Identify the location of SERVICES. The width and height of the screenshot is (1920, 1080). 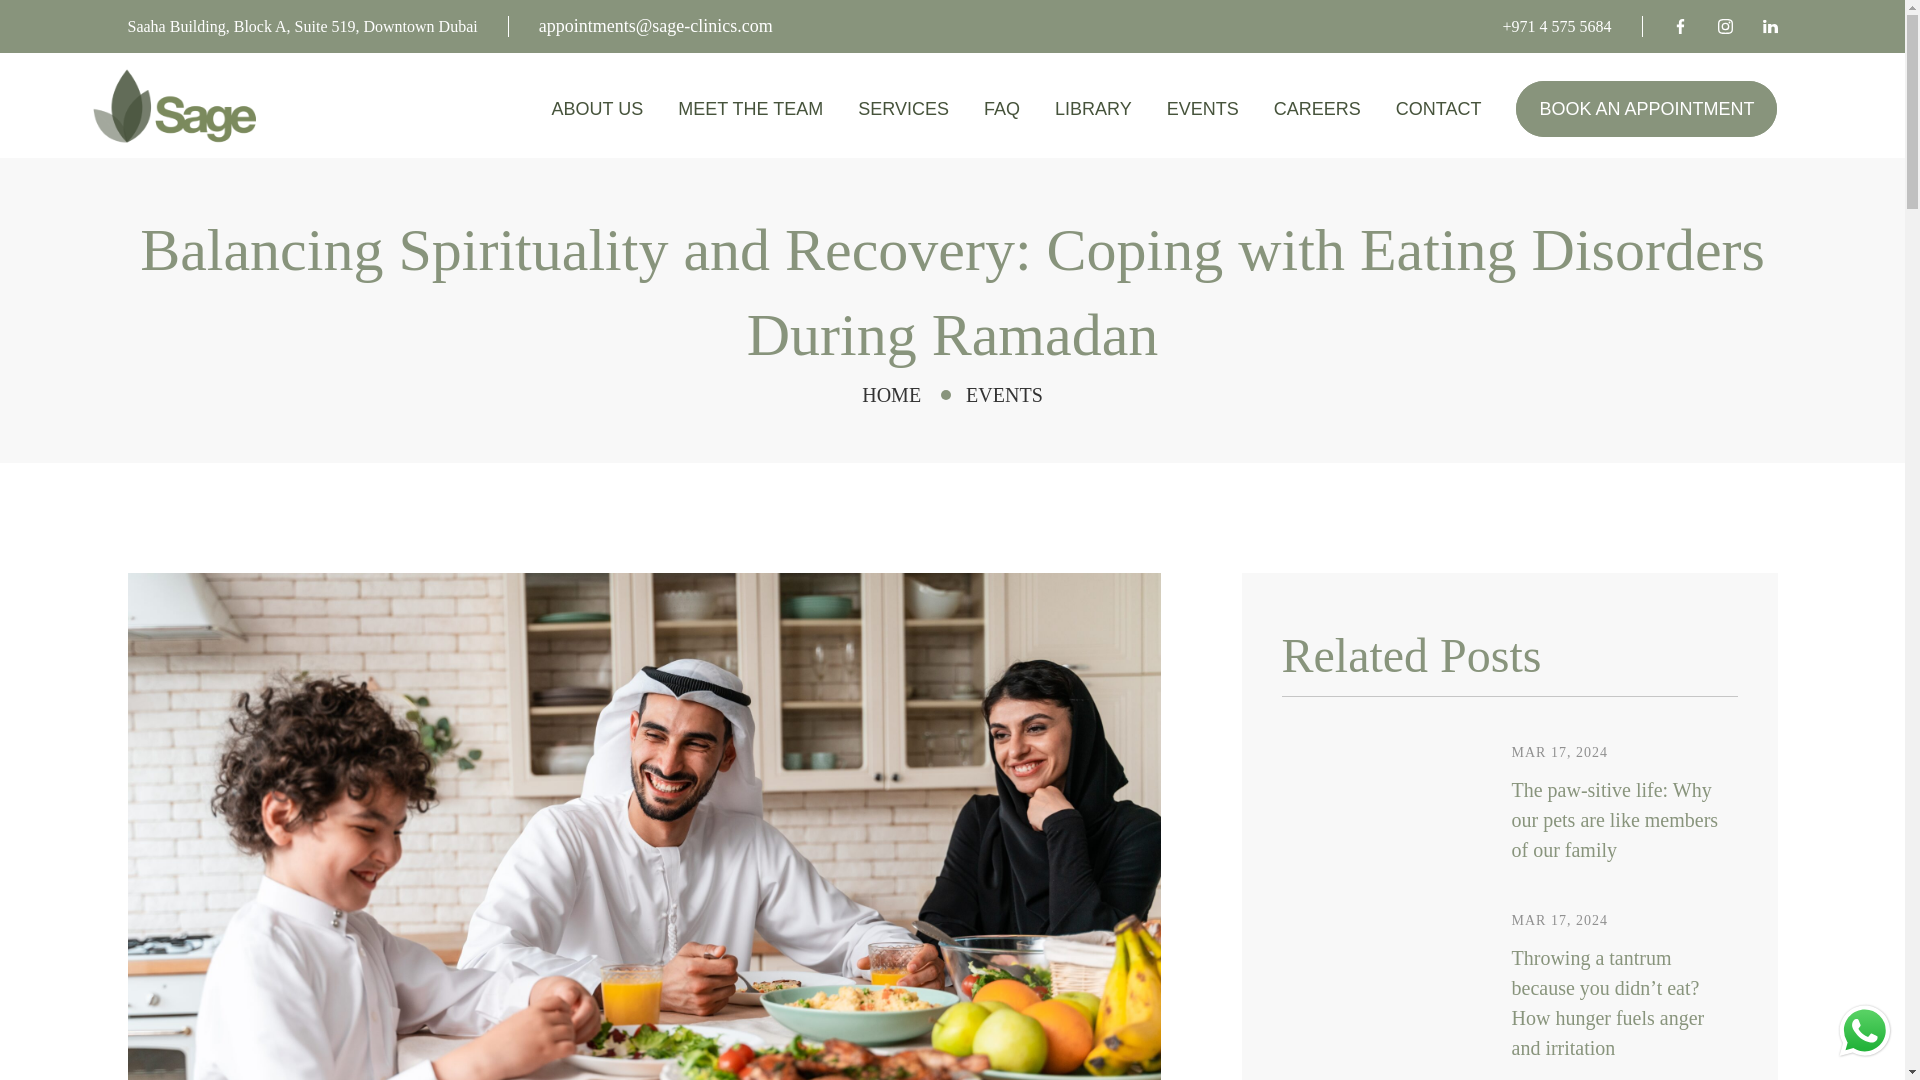
(903, 112).